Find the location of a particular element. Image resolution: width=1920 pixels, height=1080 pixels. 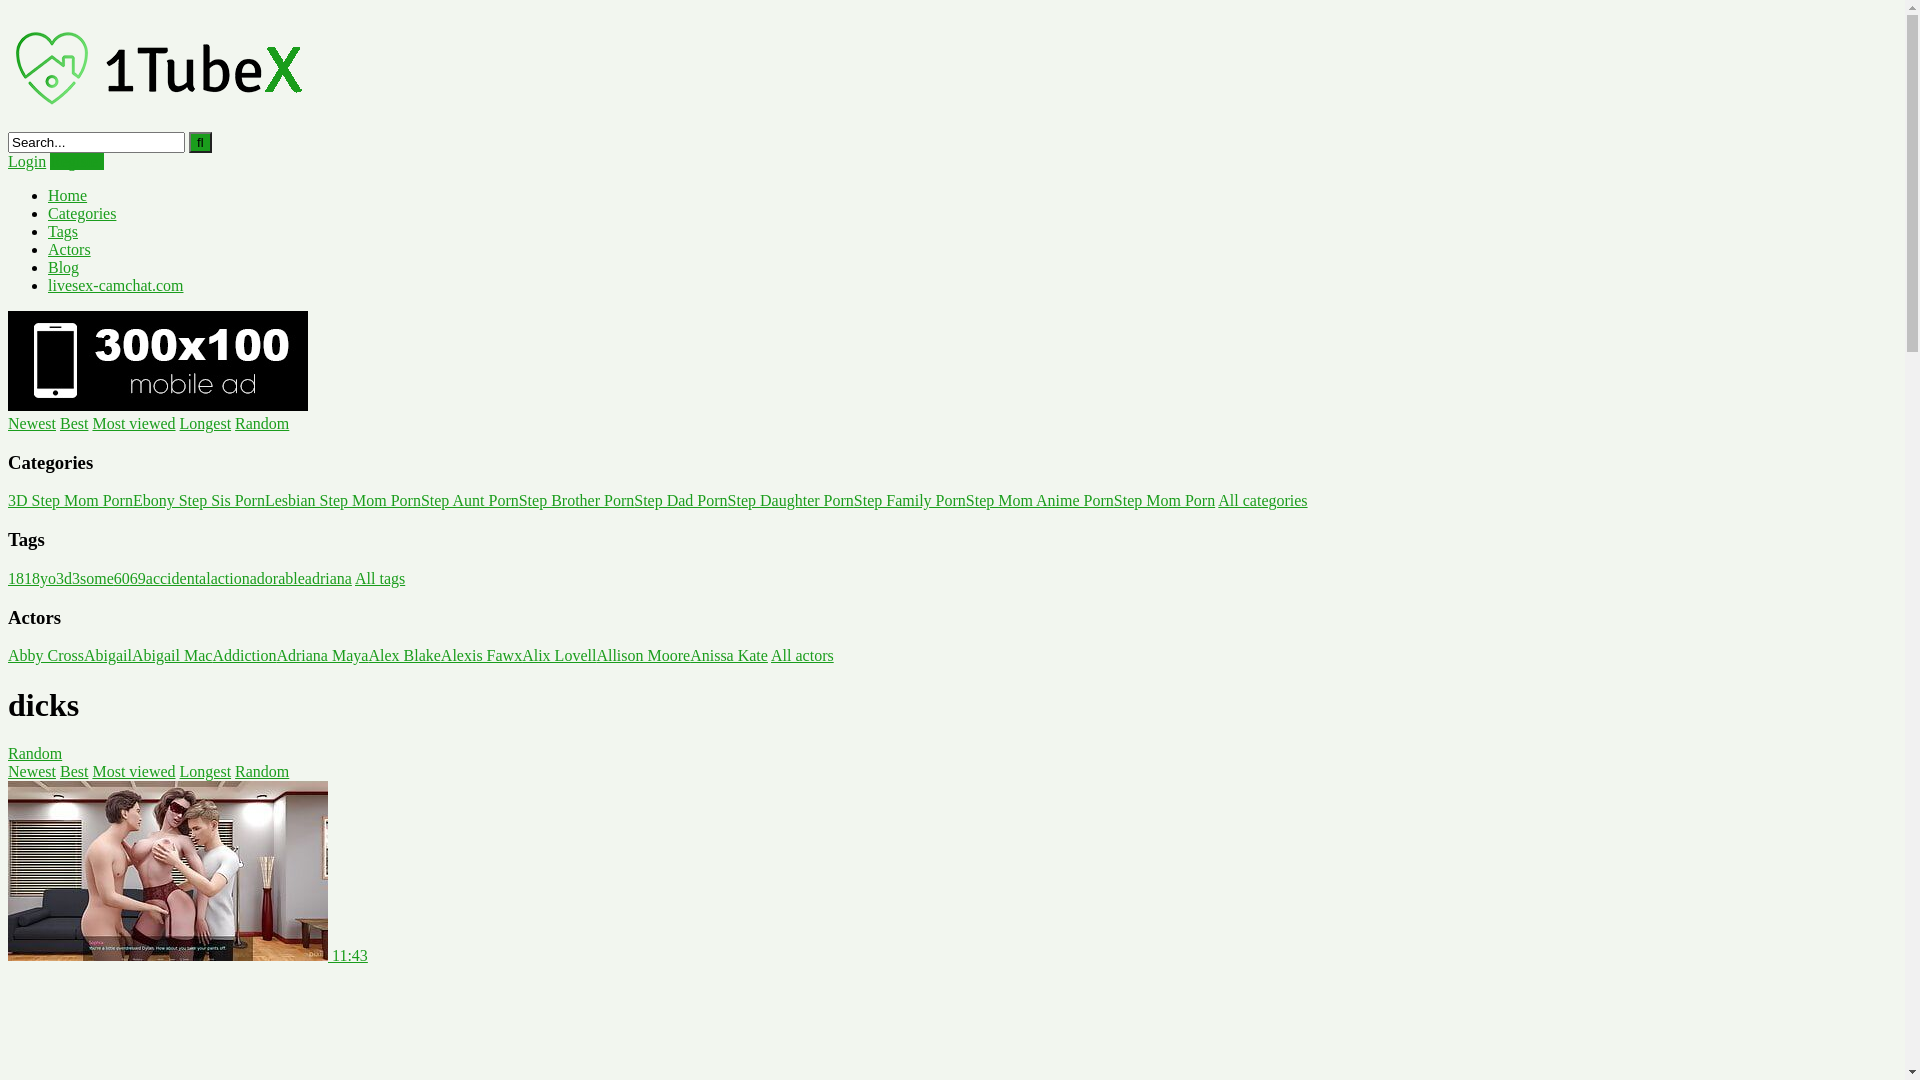

Ebony Step Sis Porn is located at coordinates (199, 500).